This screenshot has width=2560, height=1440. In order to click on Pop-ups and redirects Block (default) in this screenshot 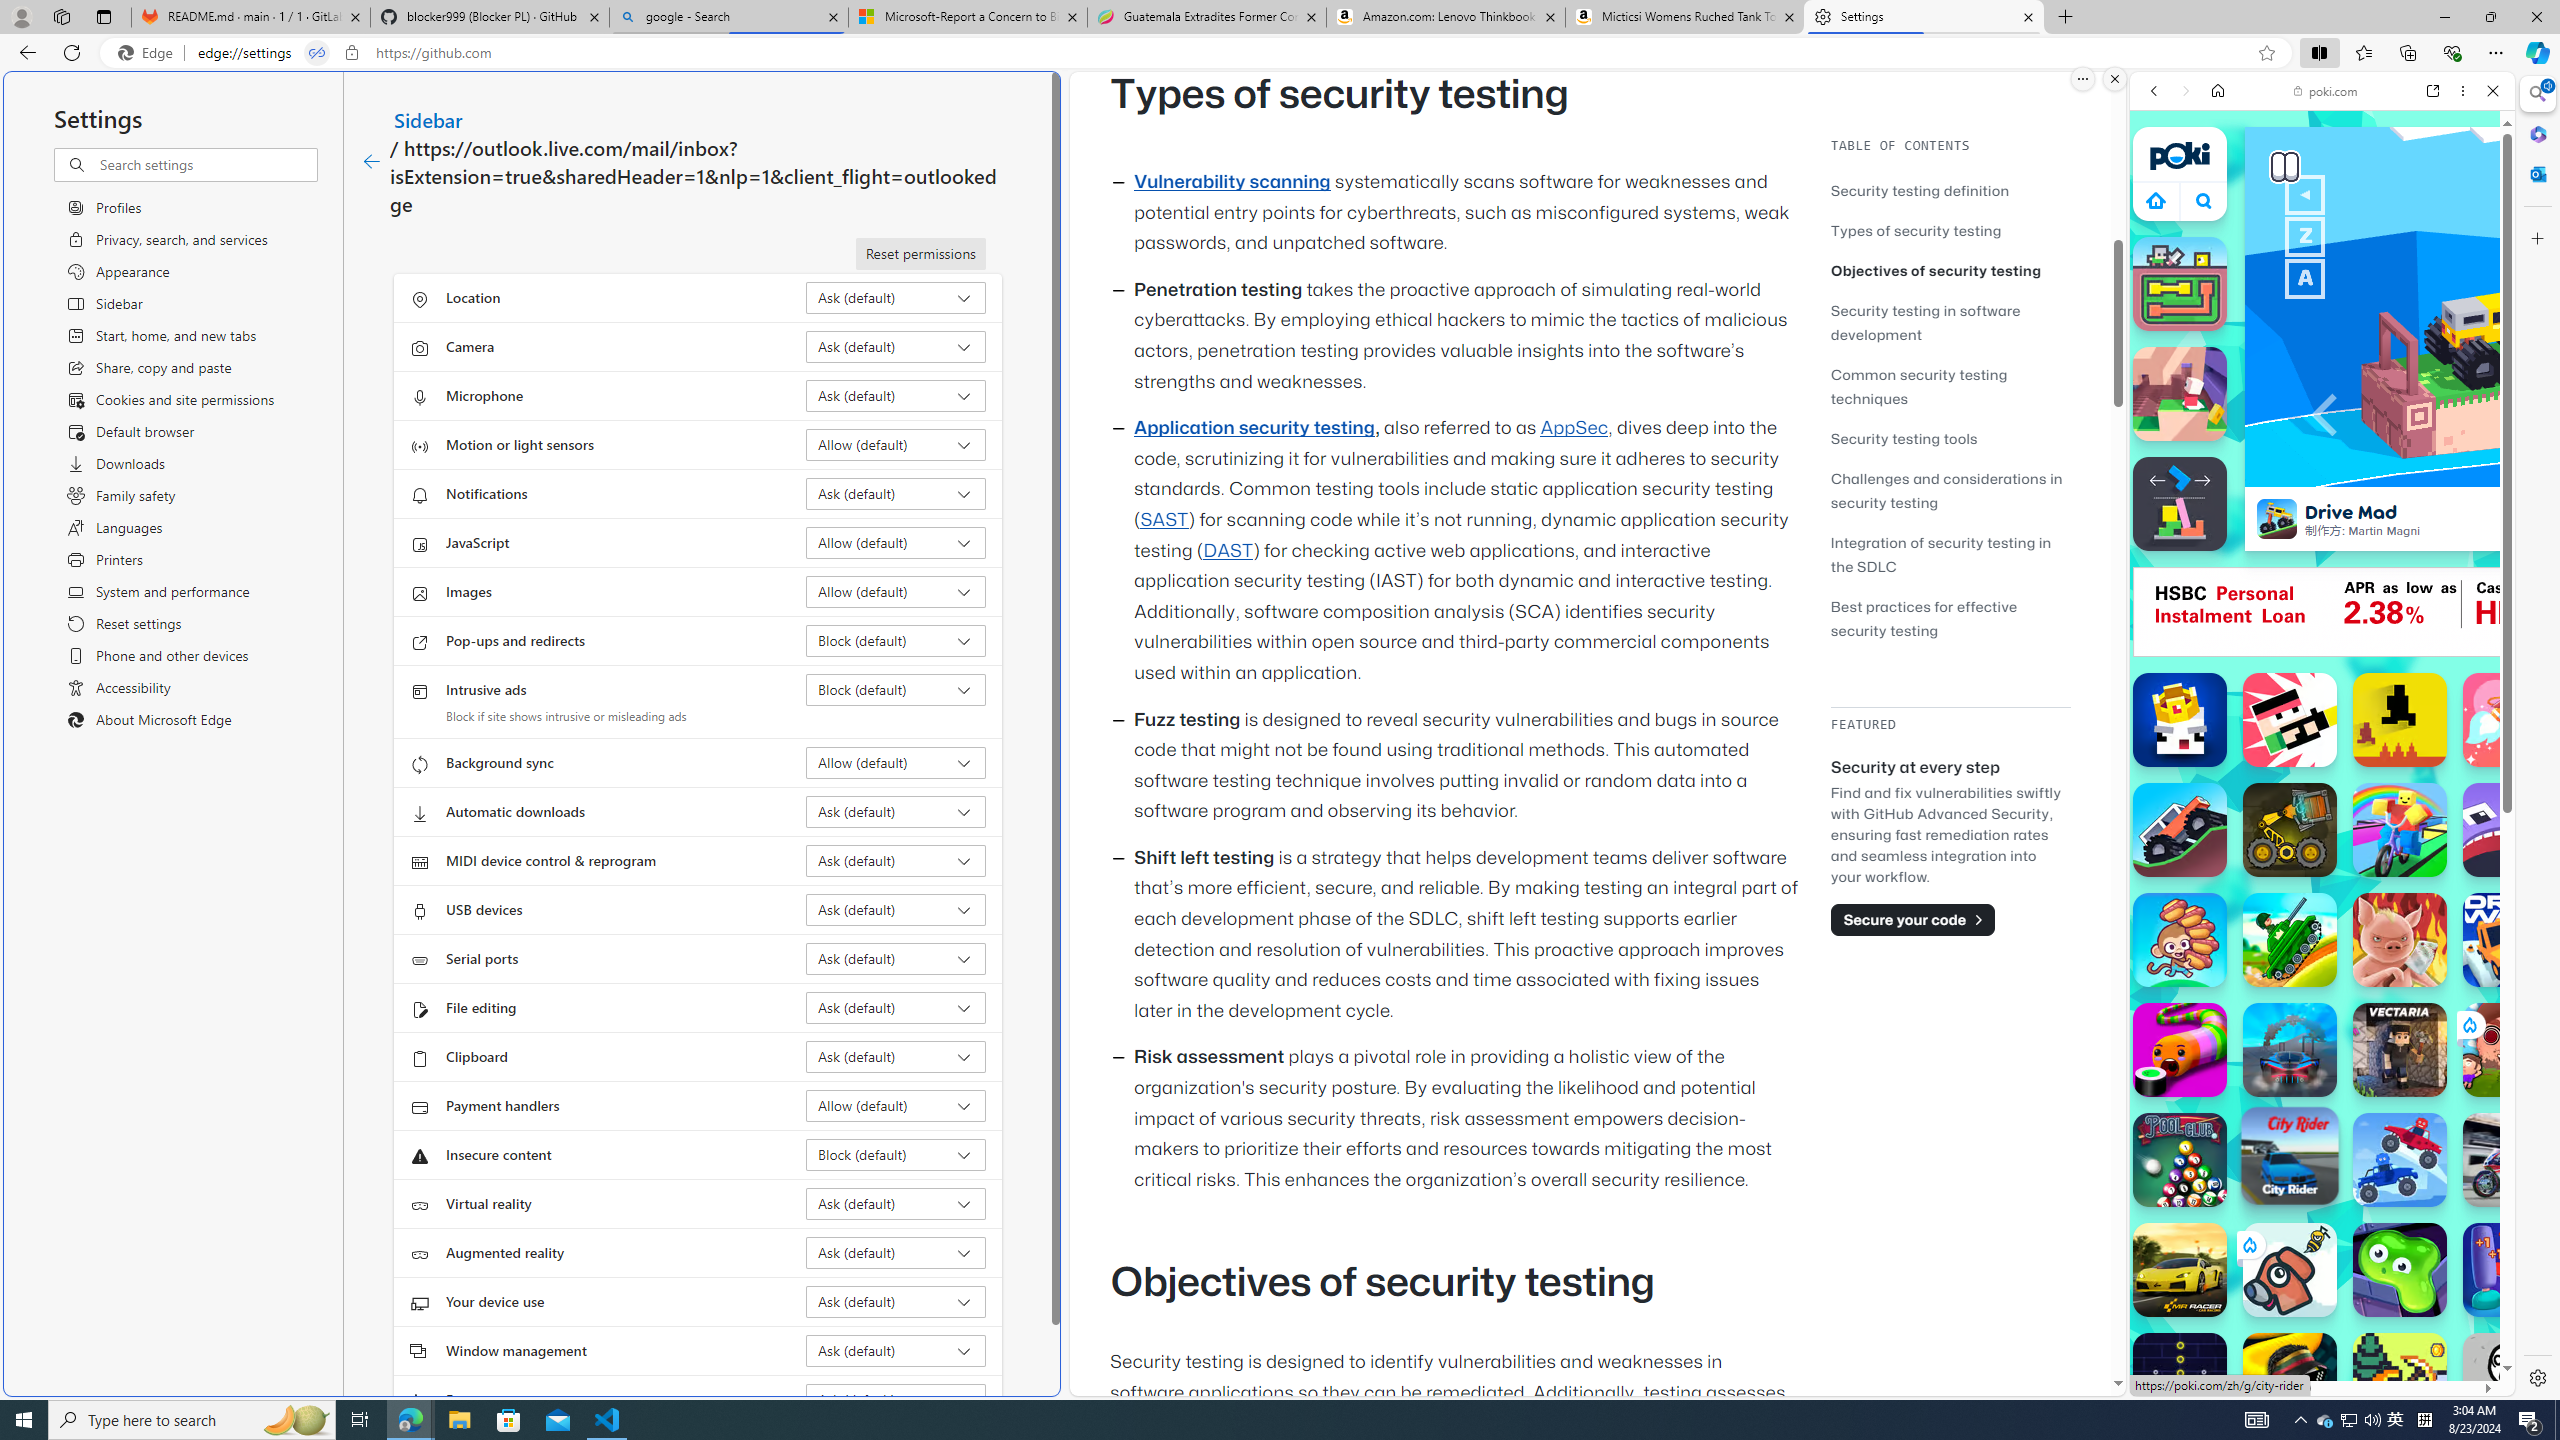, I will do `click(896, 640)`.